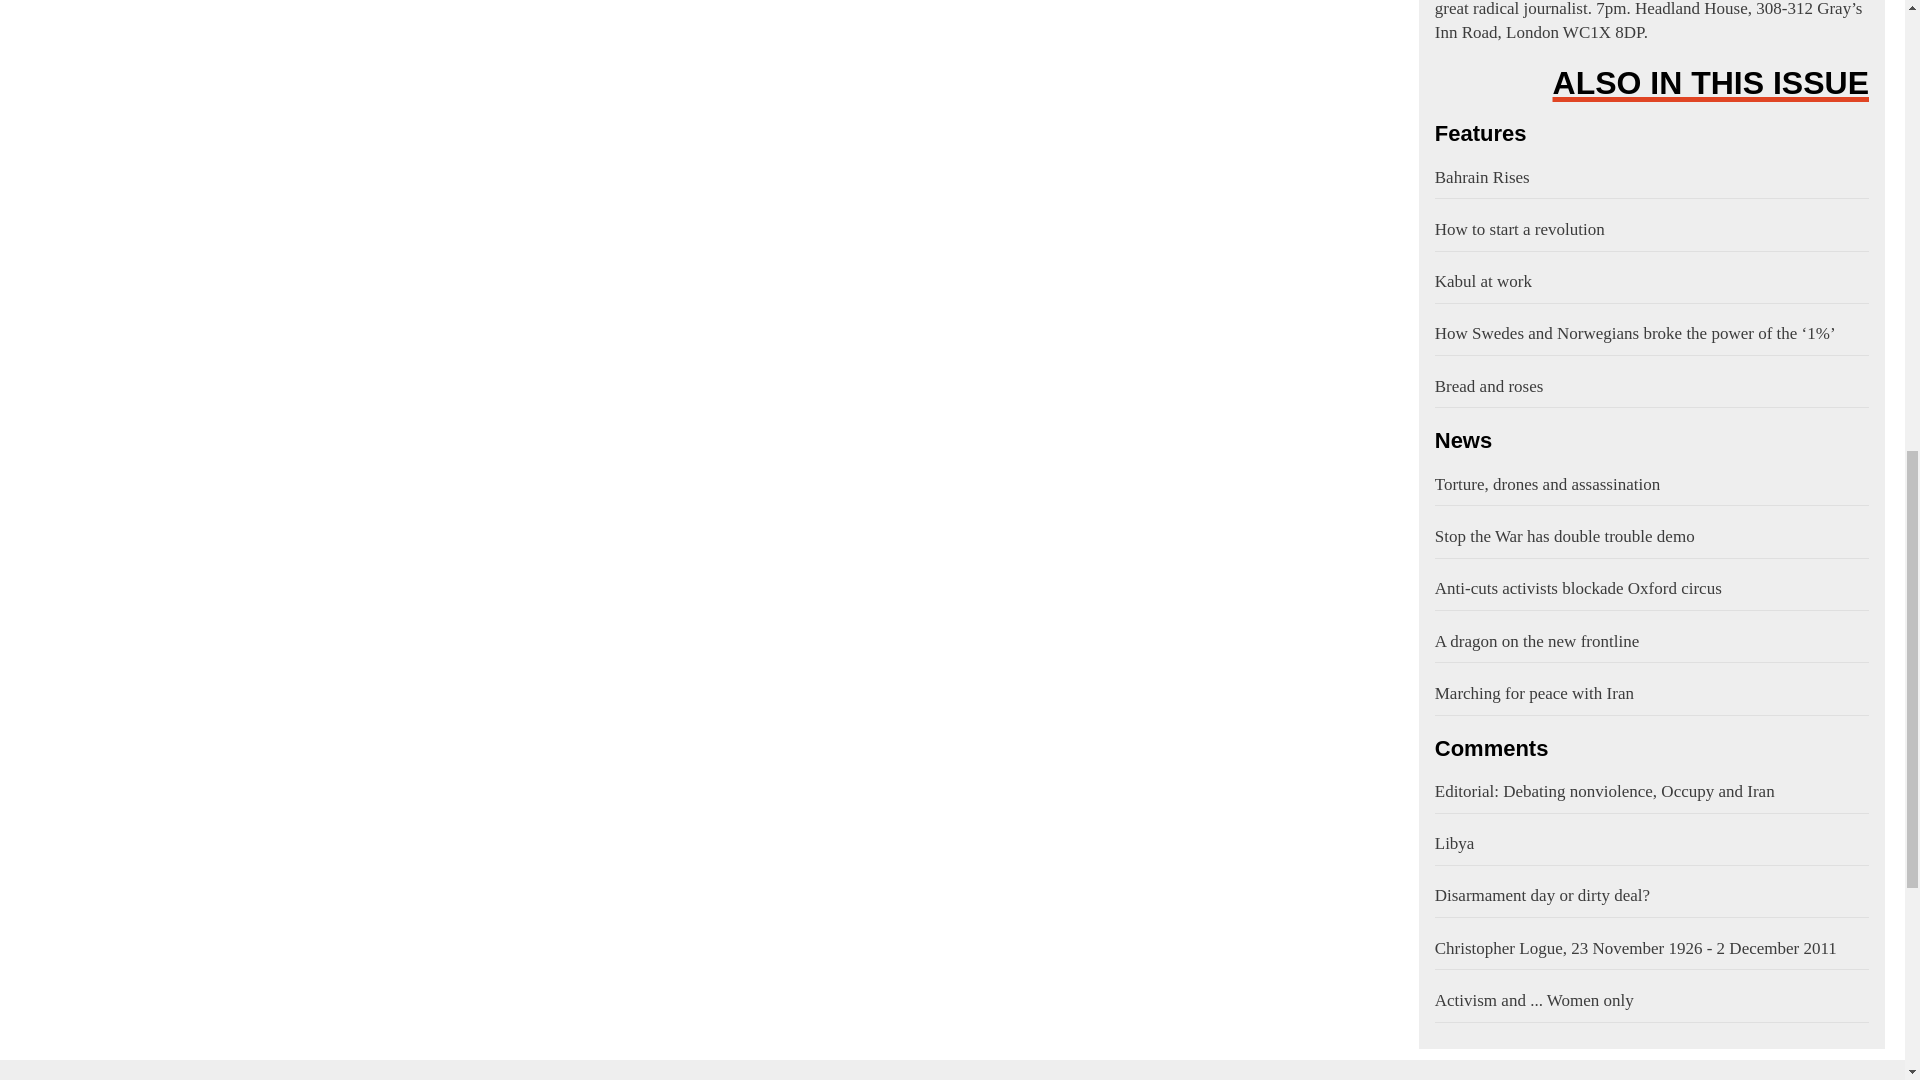 This screenshot has width=1920, height=1080. I want to click on How to start a revolution, so click(1651, 230).